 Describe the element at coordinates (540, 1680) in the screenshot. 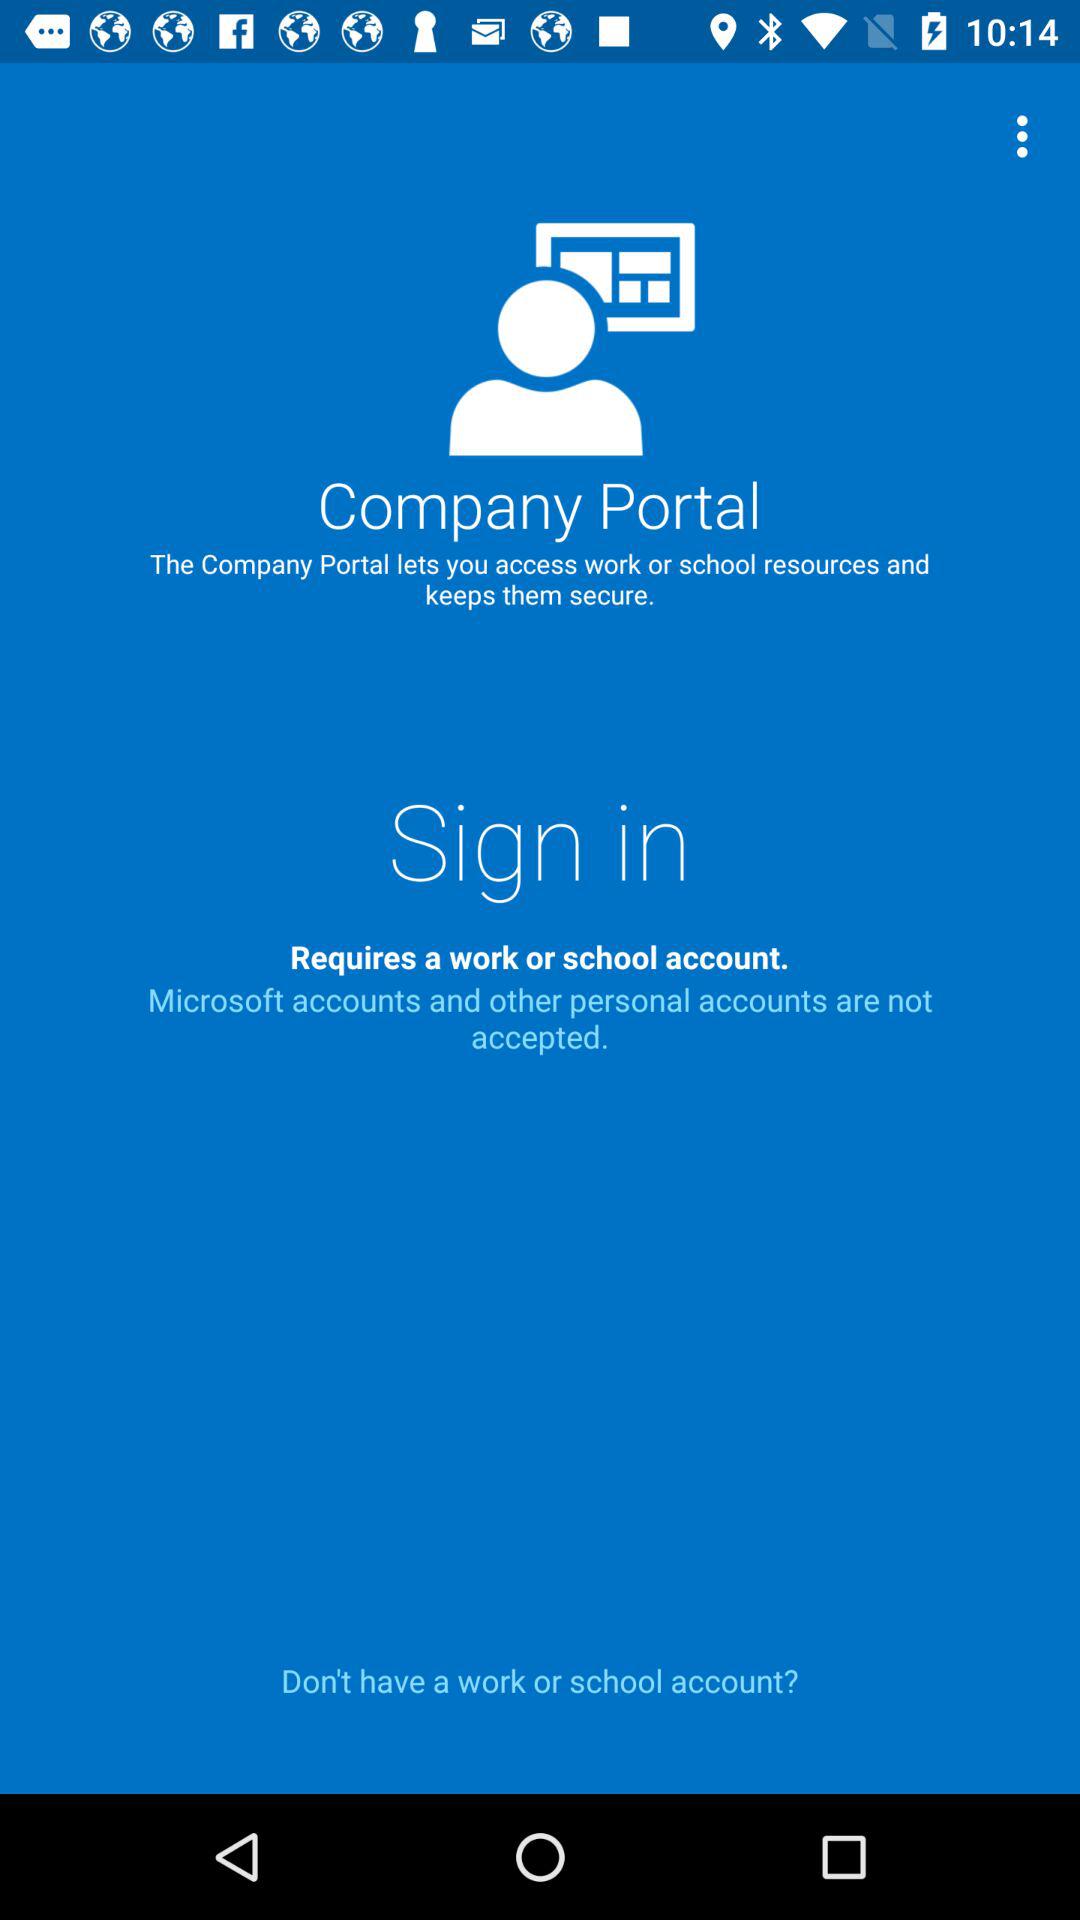

I see `click the icon below microsoft accounts and` at that location.